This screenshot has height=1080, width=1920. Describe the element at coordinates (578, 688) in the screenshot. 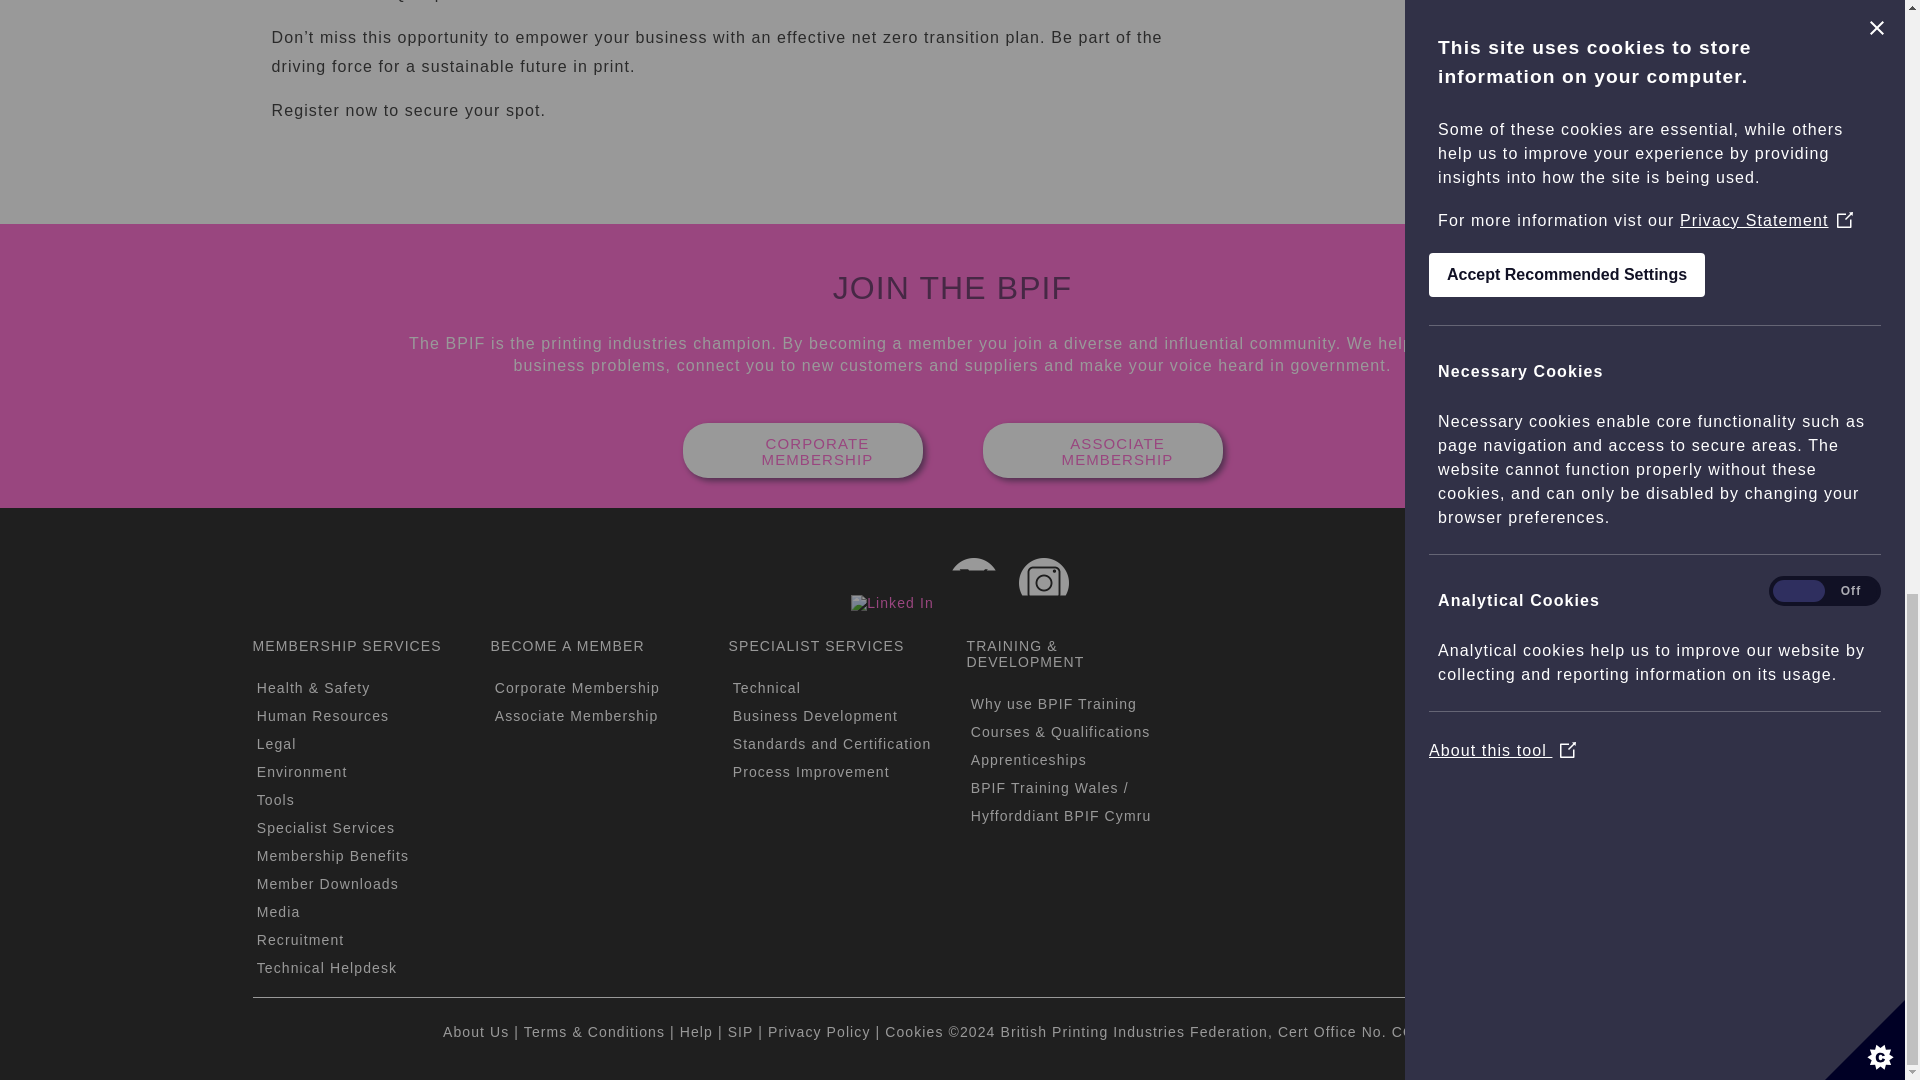

I see `Corporate Membership` at that location.